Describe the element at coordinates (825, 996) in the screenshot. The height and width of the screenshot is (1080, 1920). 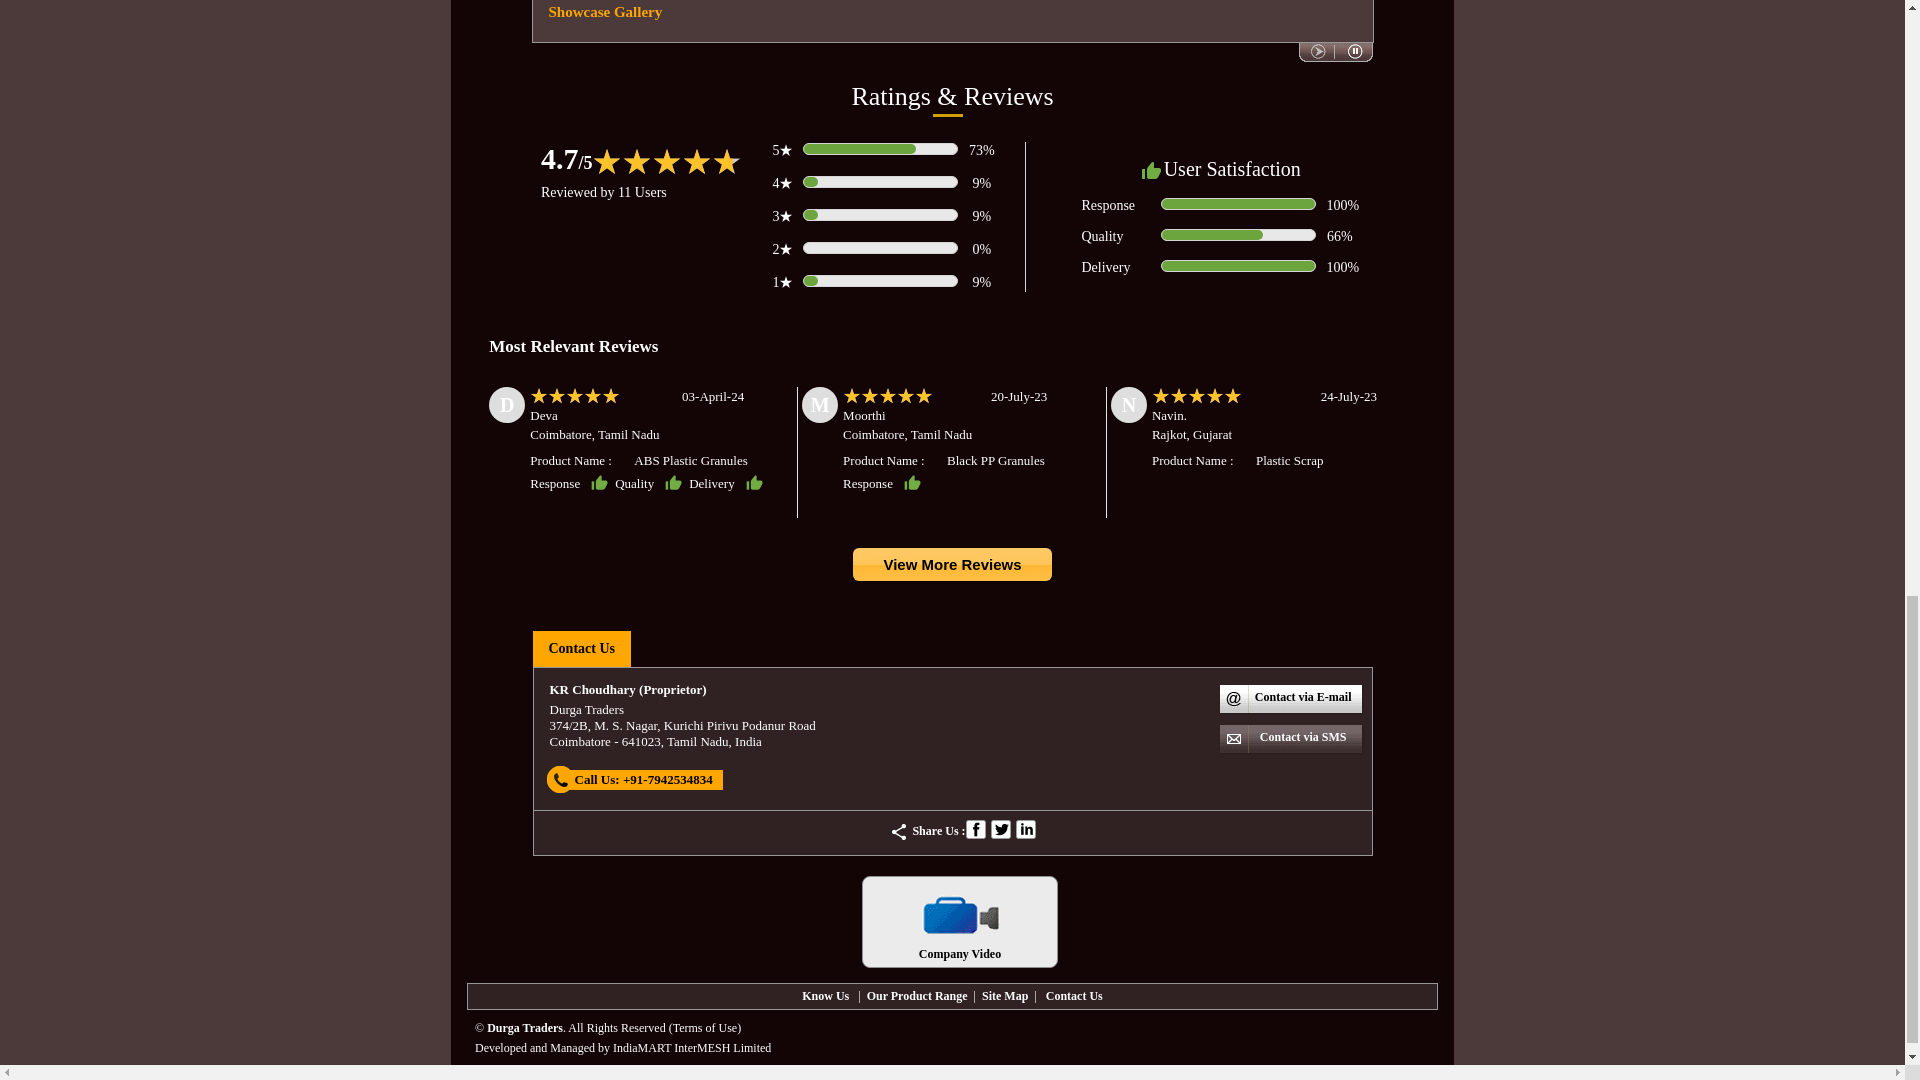
I see `Know Us` at that location.